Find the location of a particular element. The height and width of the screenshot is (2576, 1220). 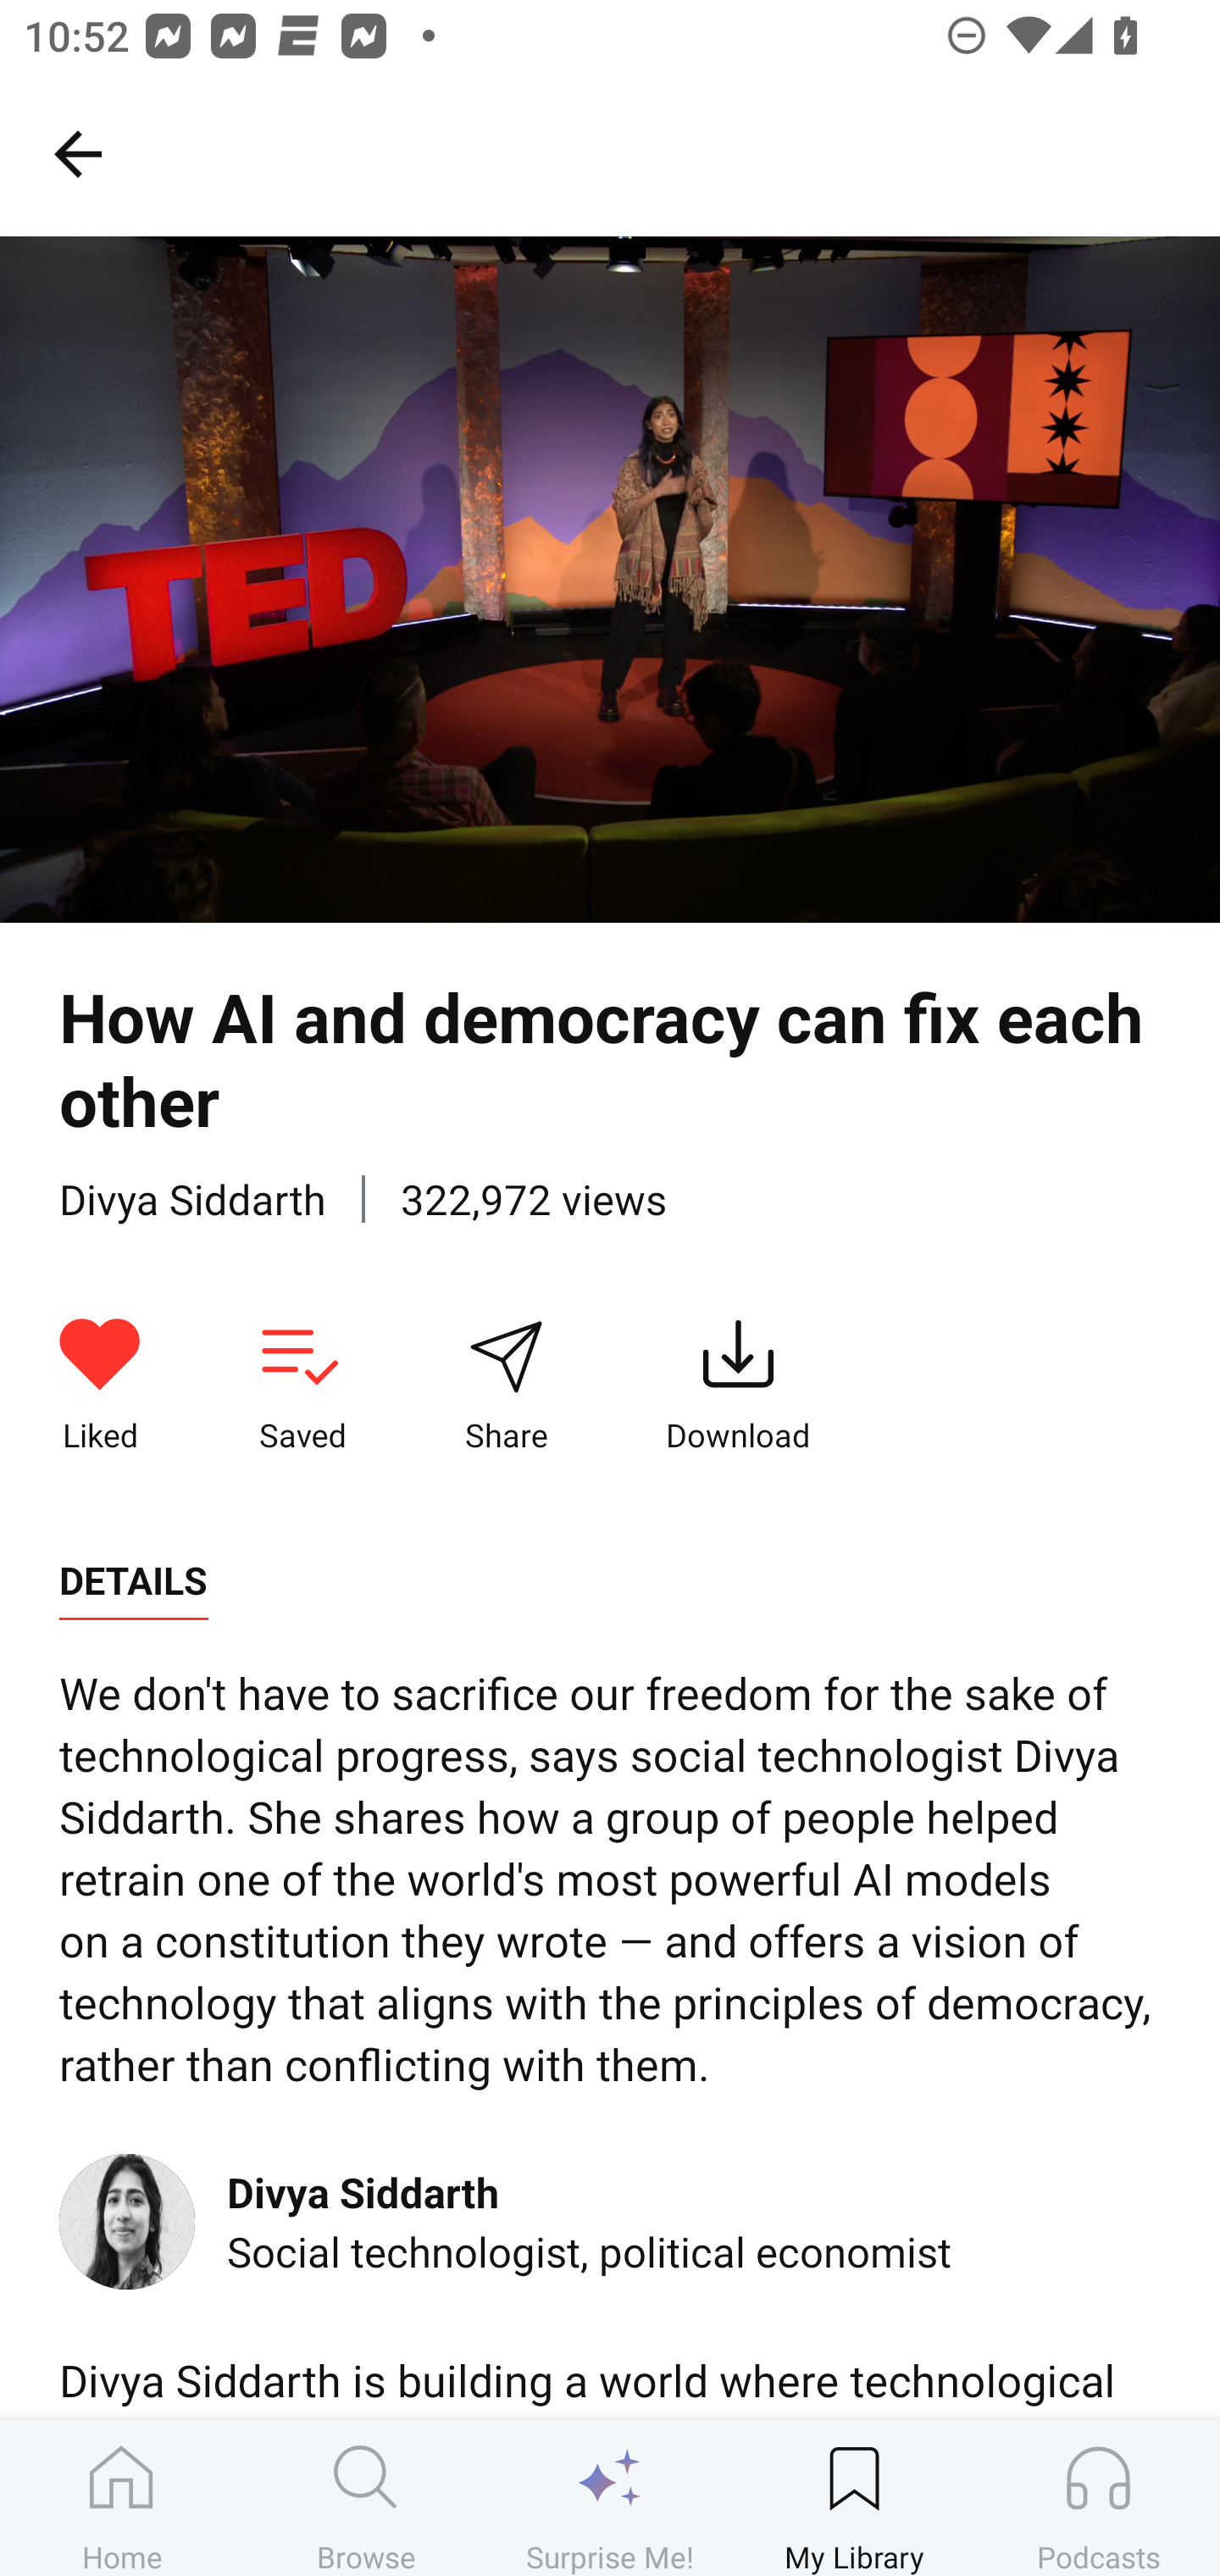

Liked is located at coordinates (100, 1385).